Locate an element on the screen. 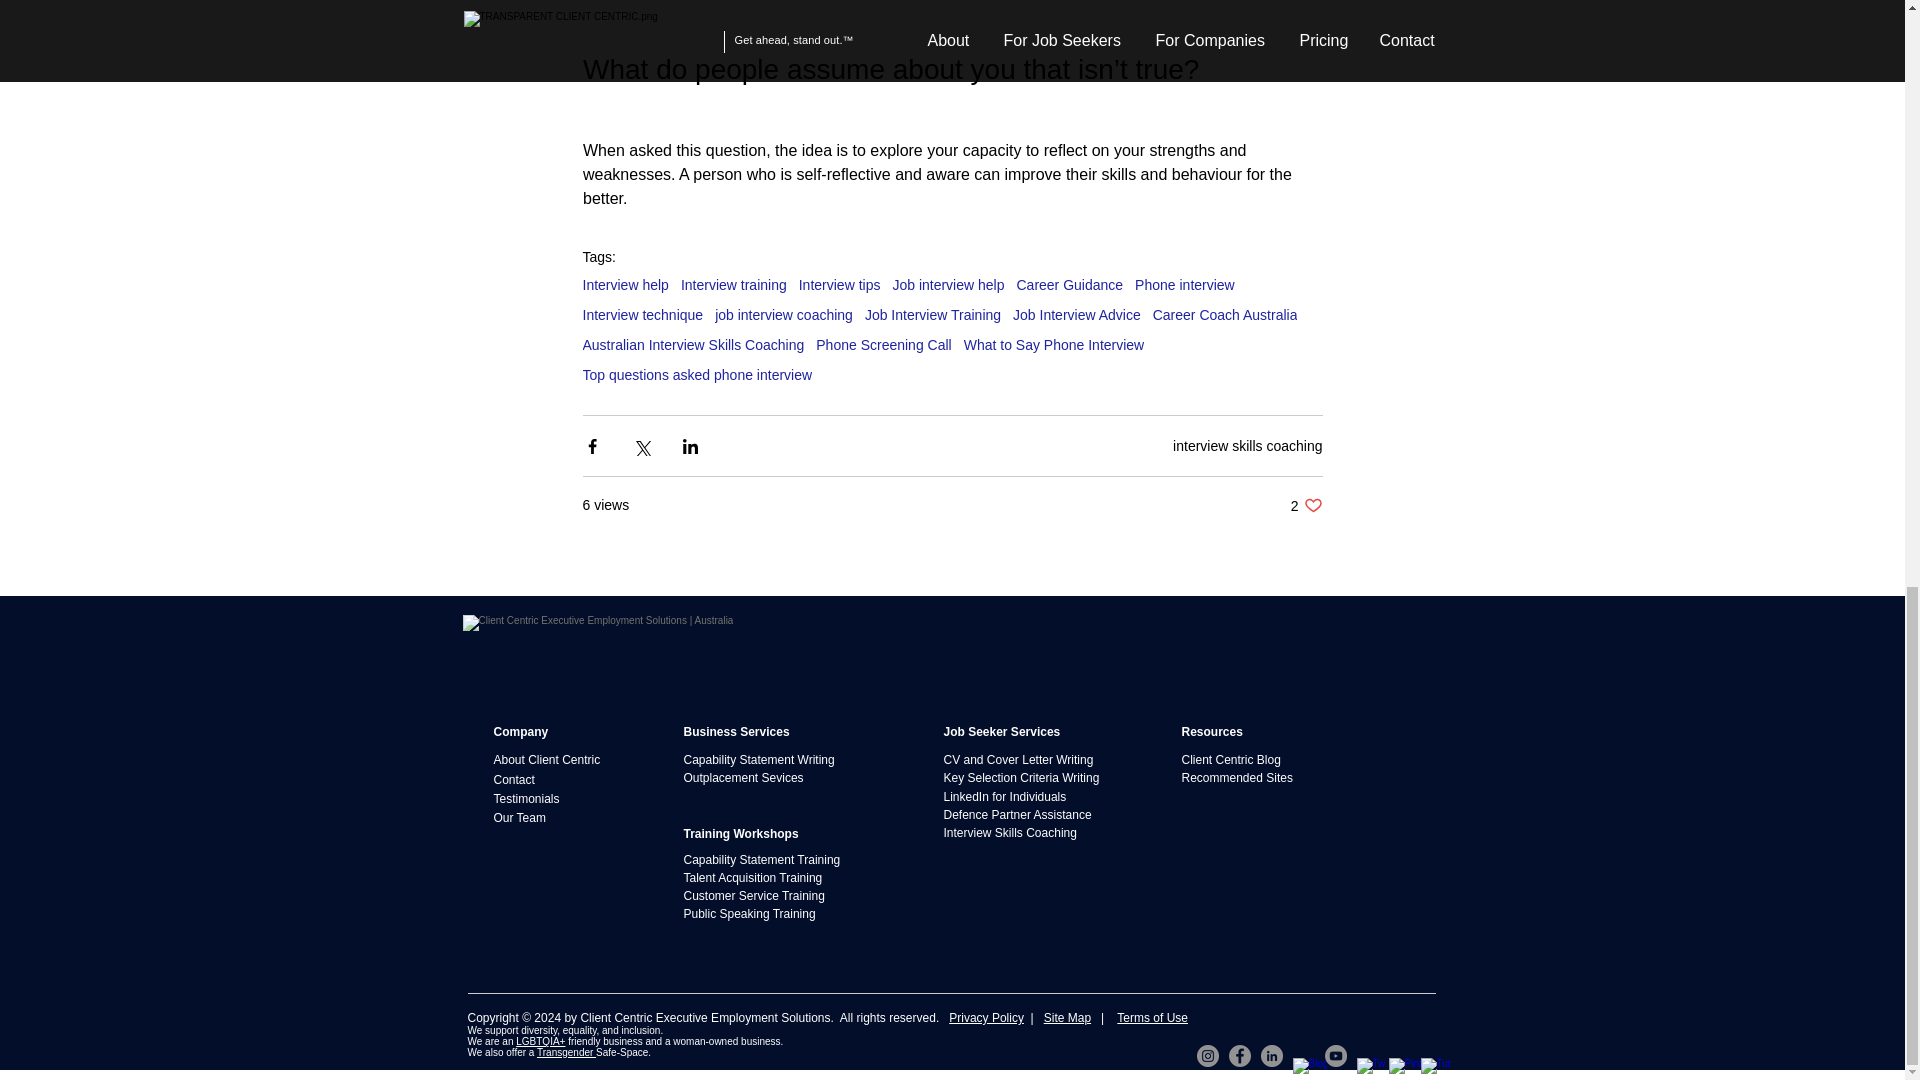  Contact is located at coordinates (1248, 444).